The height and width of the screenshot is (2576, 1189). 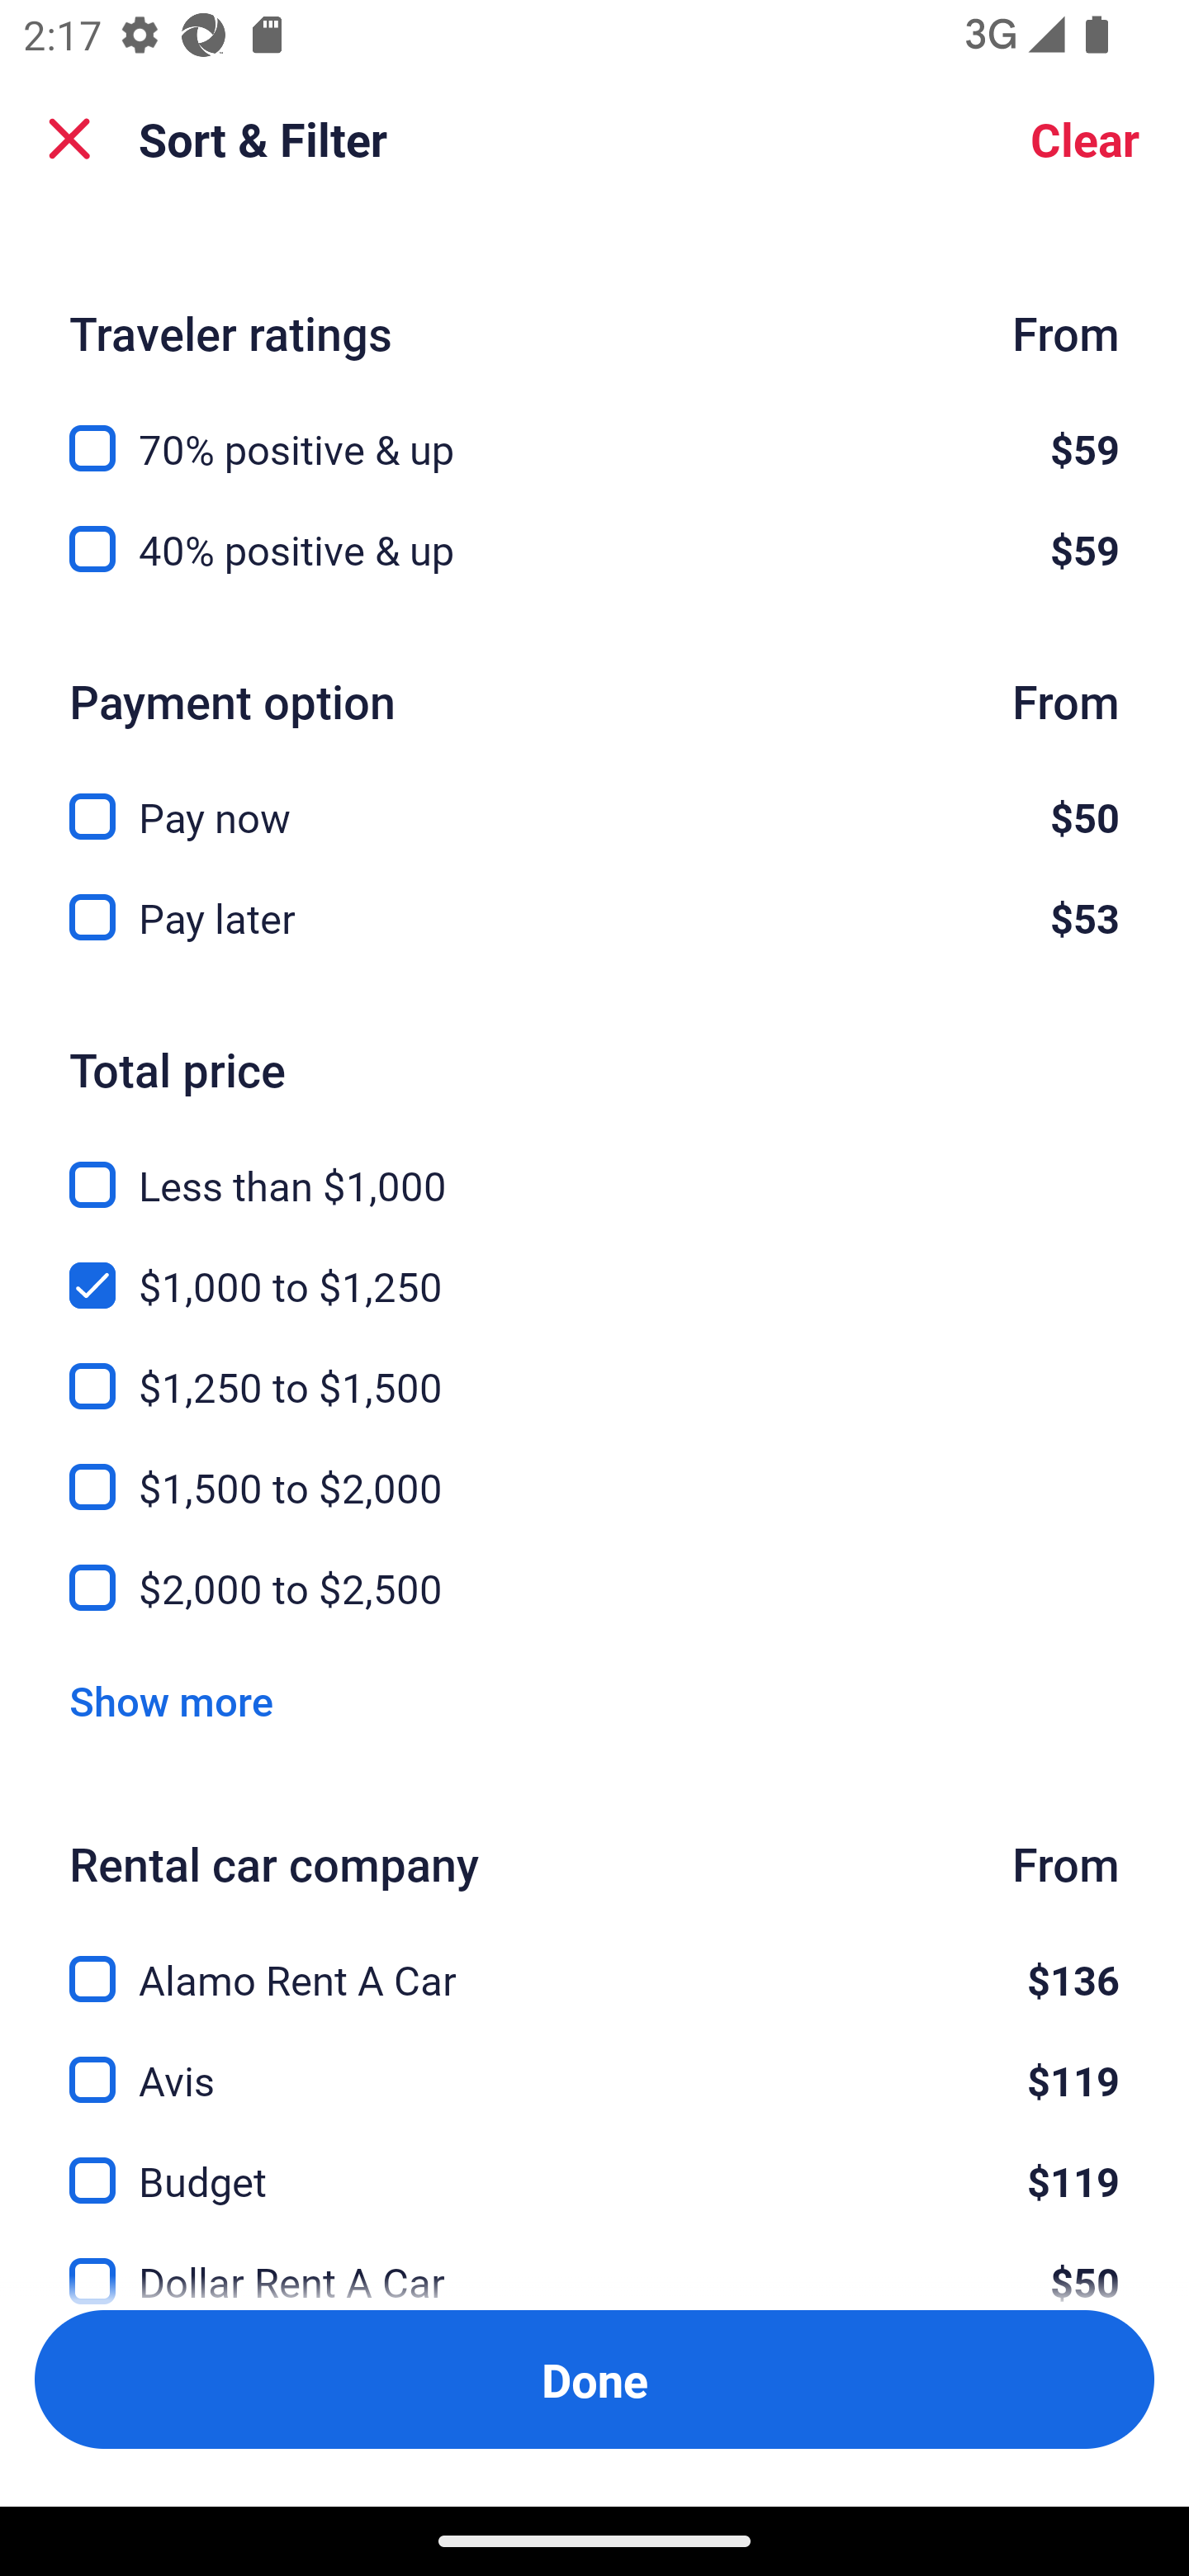 I want to click on $1,500 to $2,000, $1,500 to $2,000, so click(x=594, y=1470).